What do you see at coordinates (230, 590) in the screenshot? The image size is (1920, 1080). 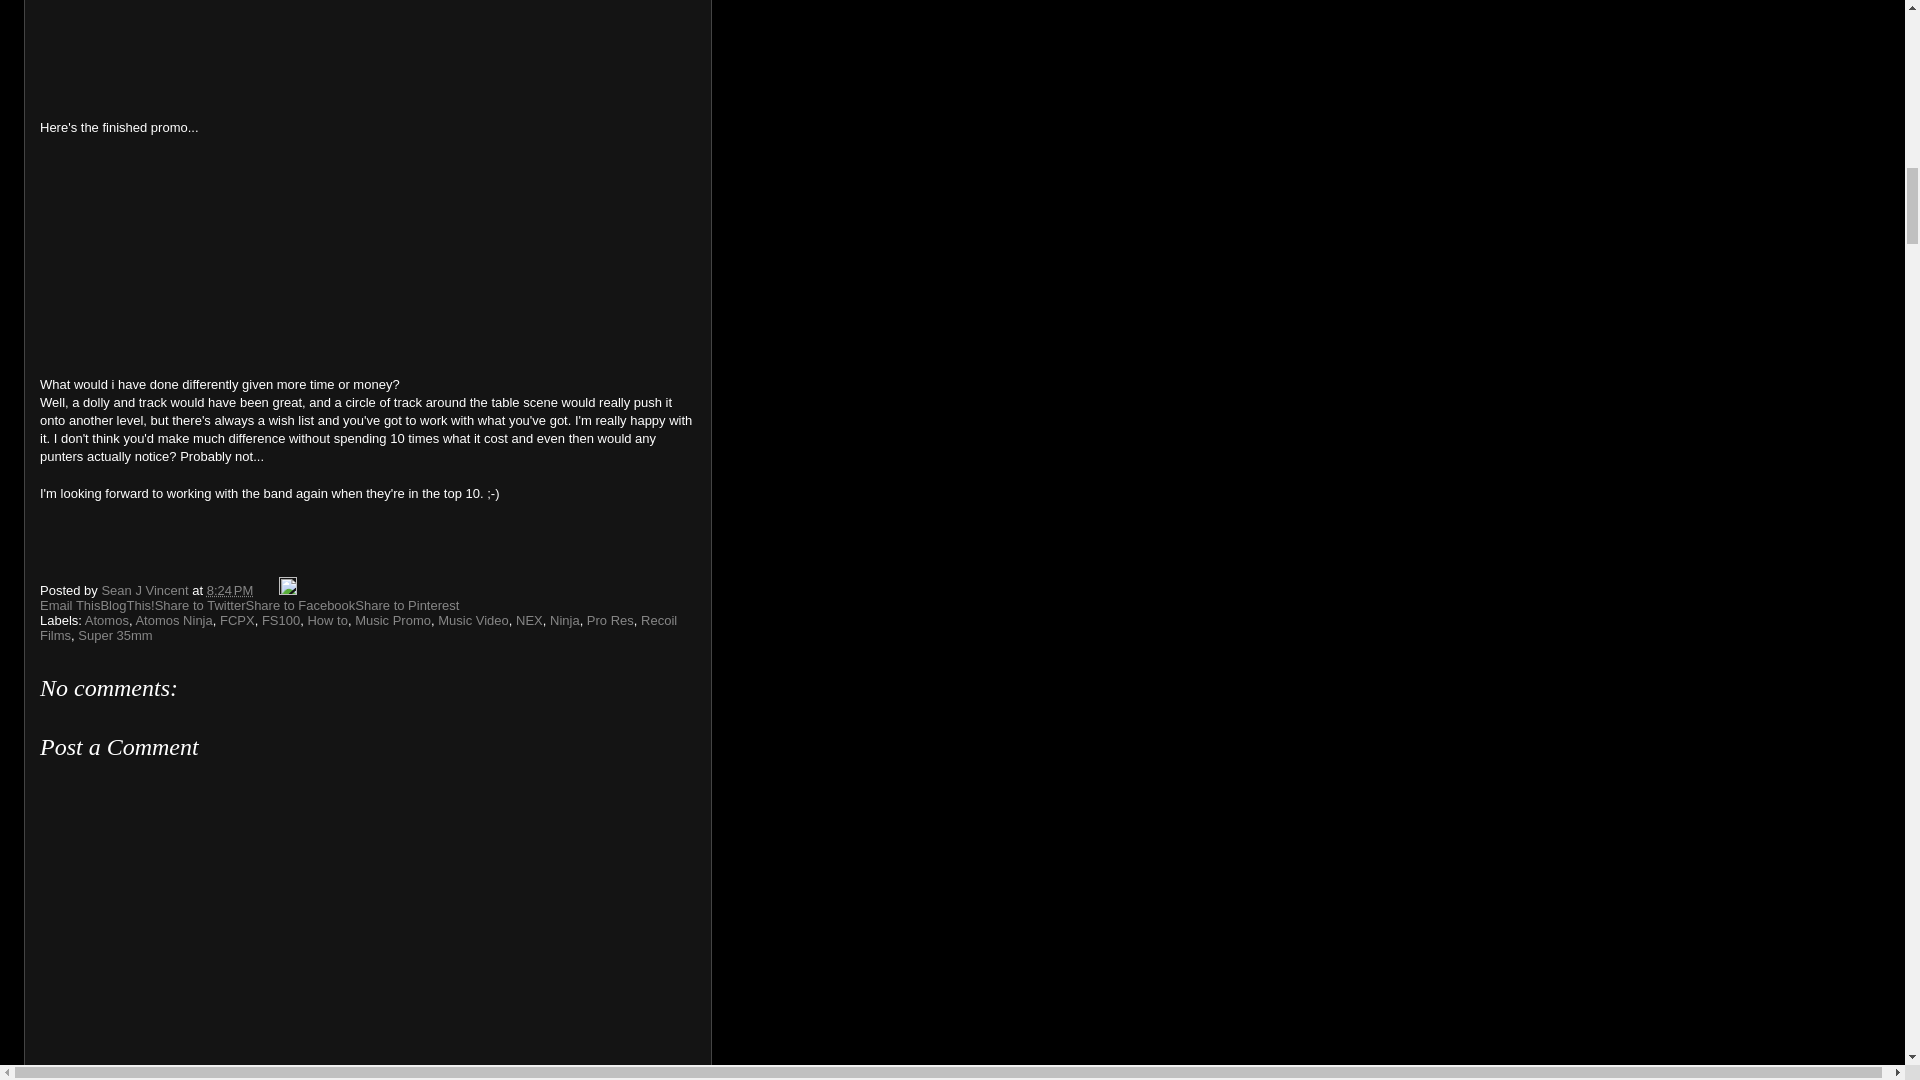 I see `permanent link` at bounding box center [230, 590].